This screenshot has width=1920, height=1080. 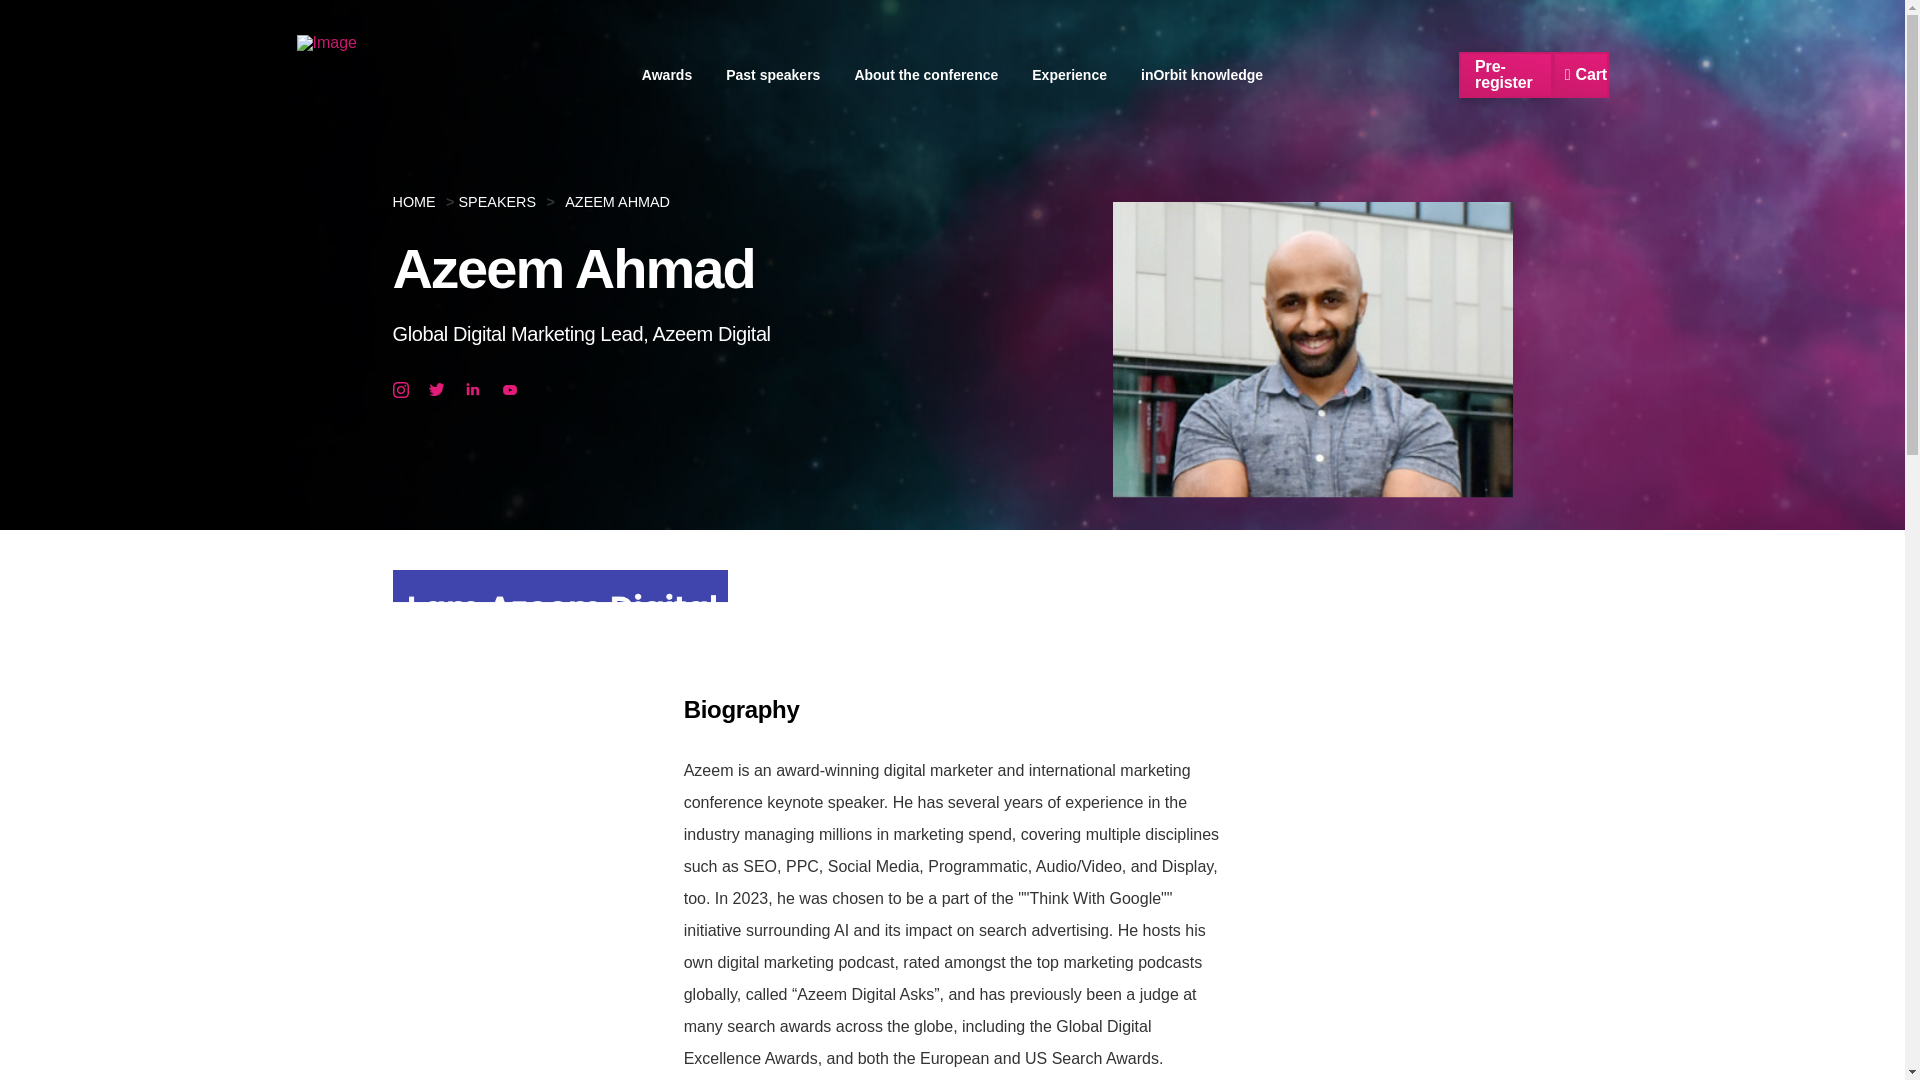 I want to click on instagram, so click(x=399, y=382).